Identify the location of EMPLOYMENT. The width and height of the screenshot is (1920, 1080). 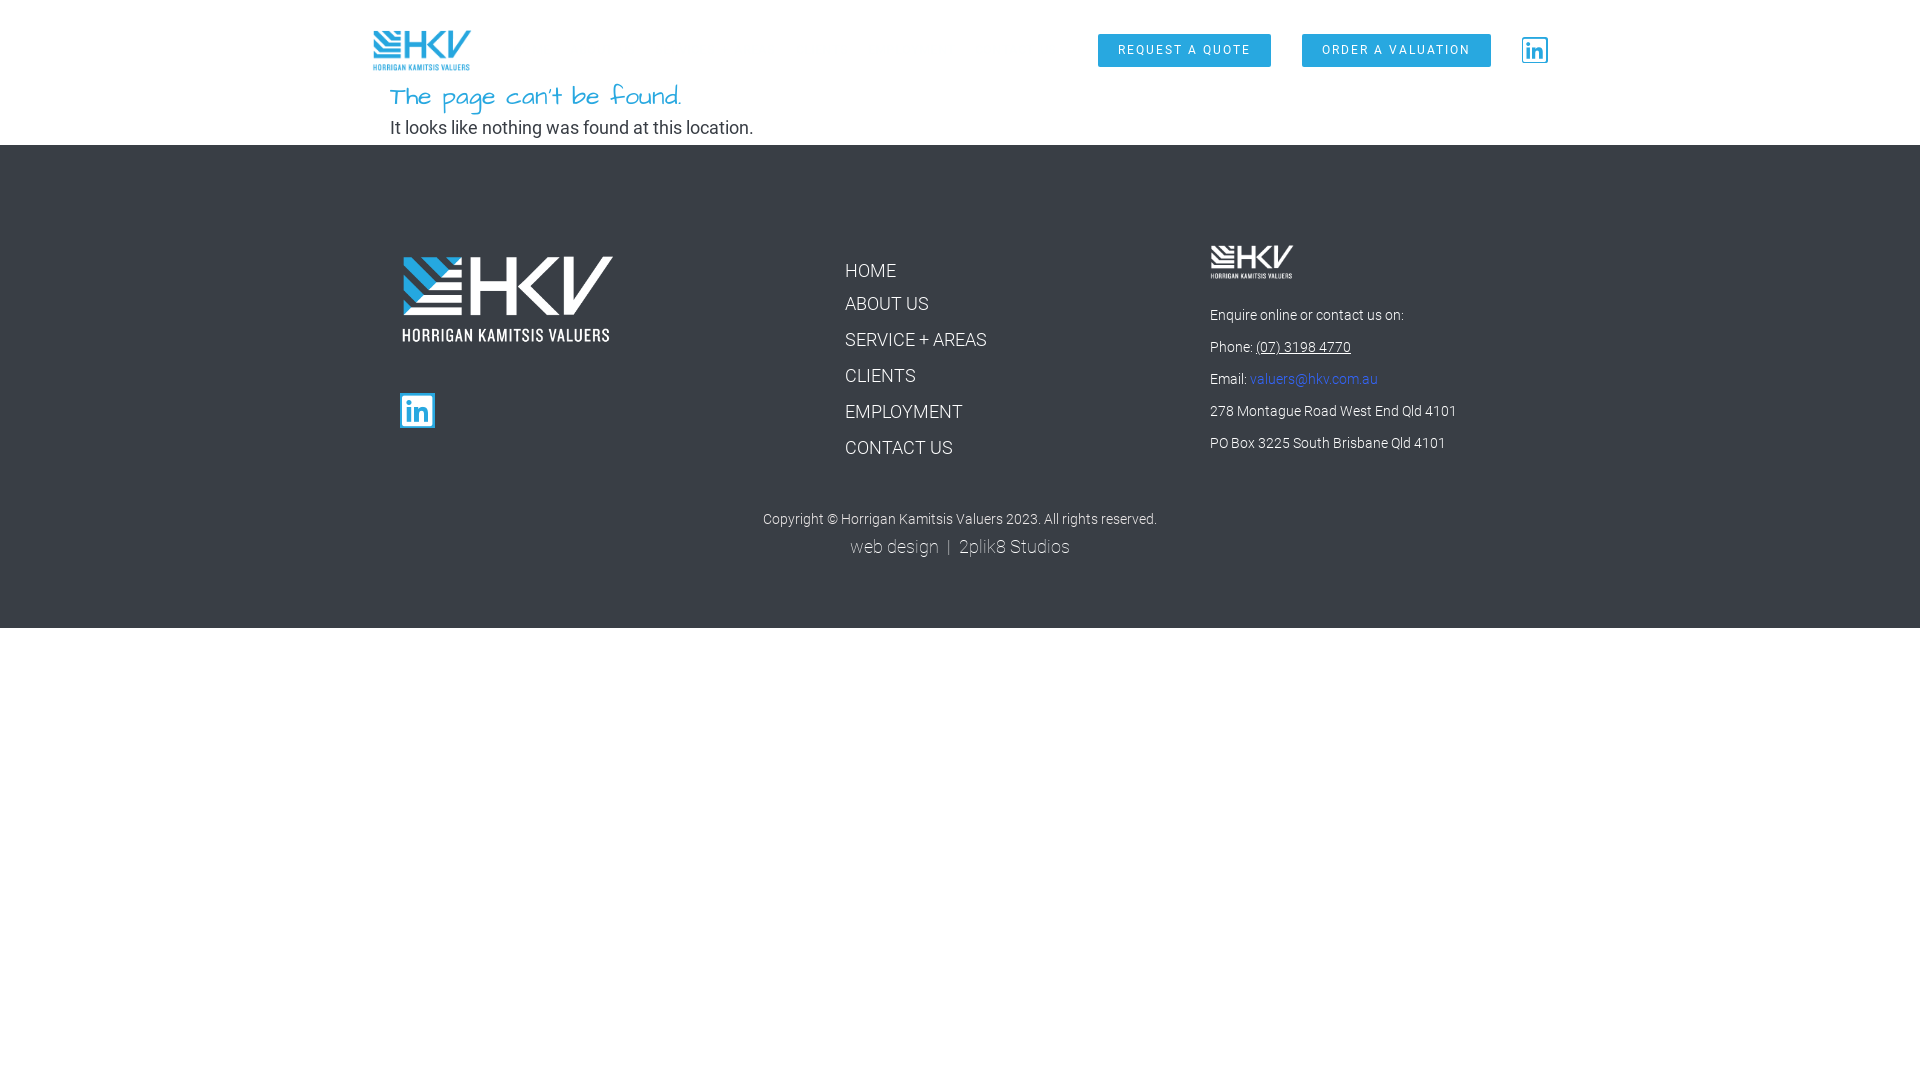
(911, 50).